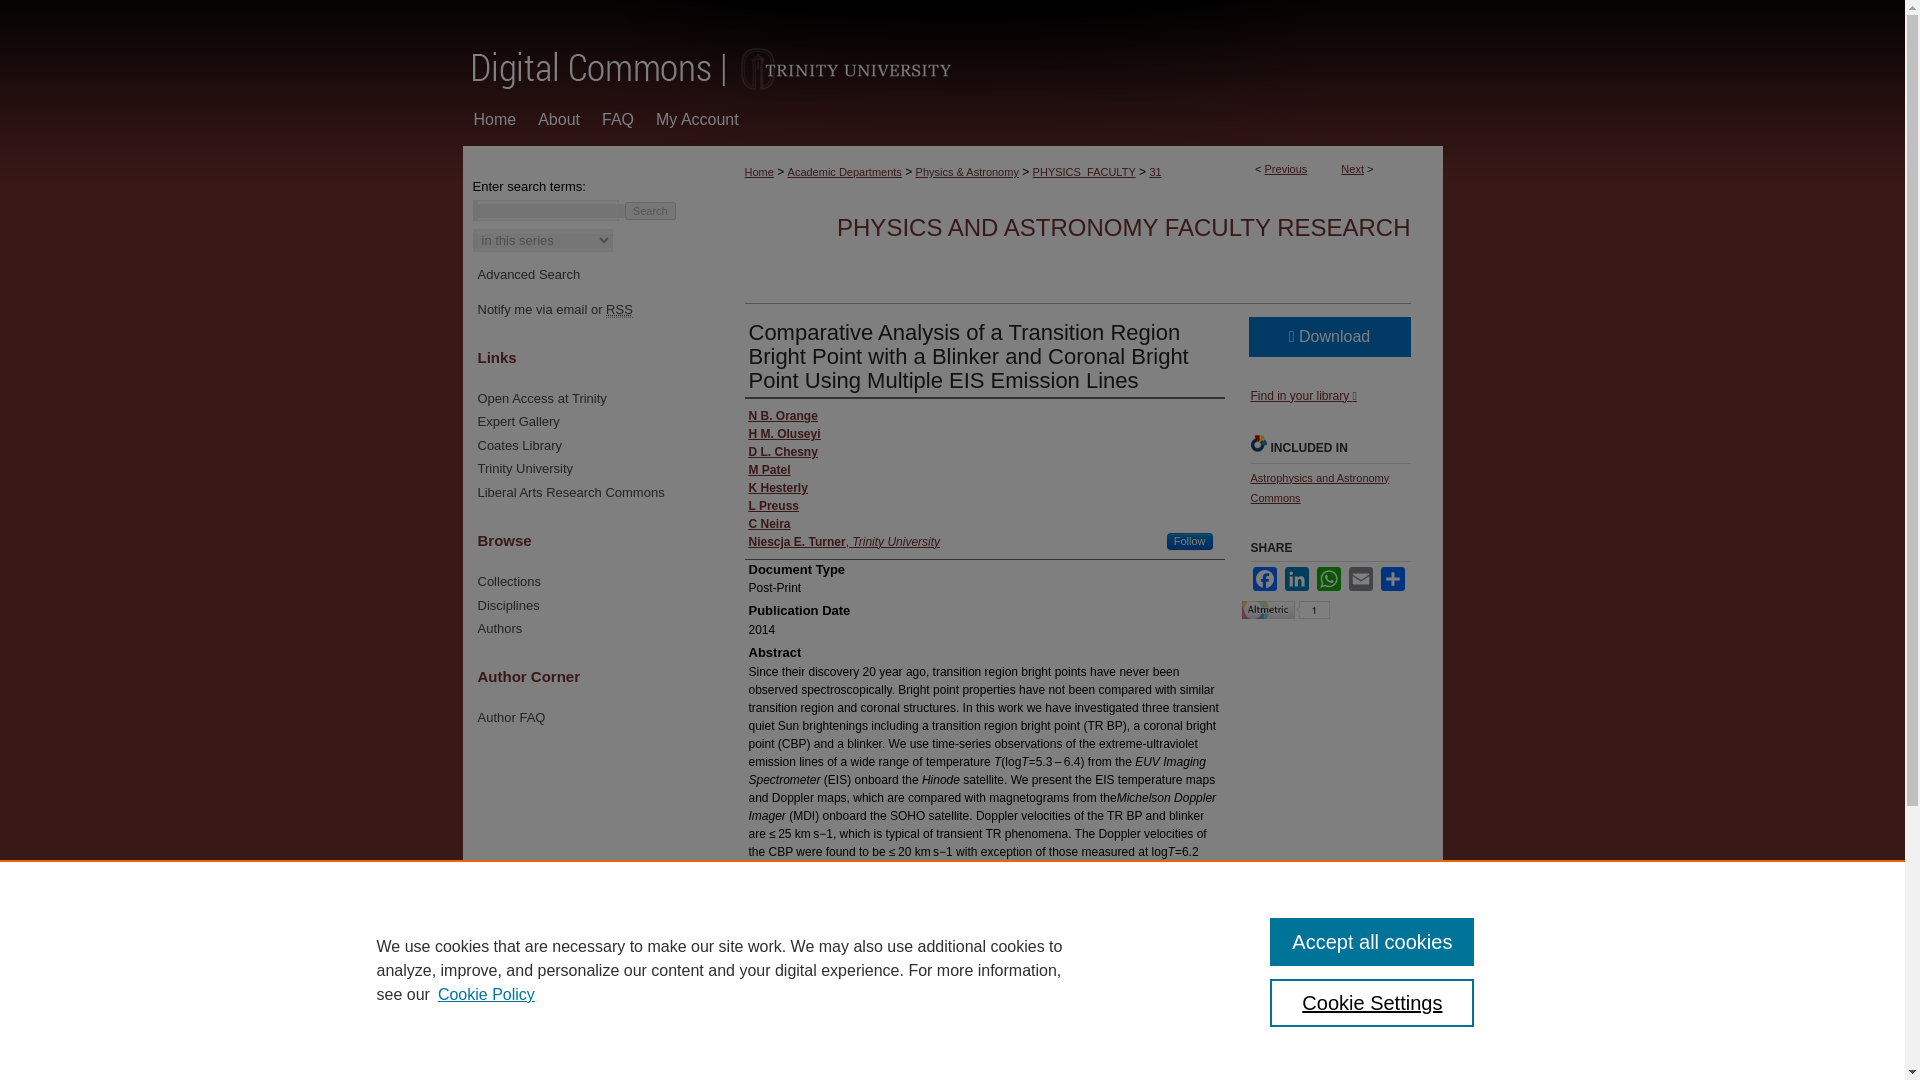 The height and width of the screenshot is (1080, 1920). Describe the element at coordinates (618, 118) in the screenshot. I see `FAQ` at that location.